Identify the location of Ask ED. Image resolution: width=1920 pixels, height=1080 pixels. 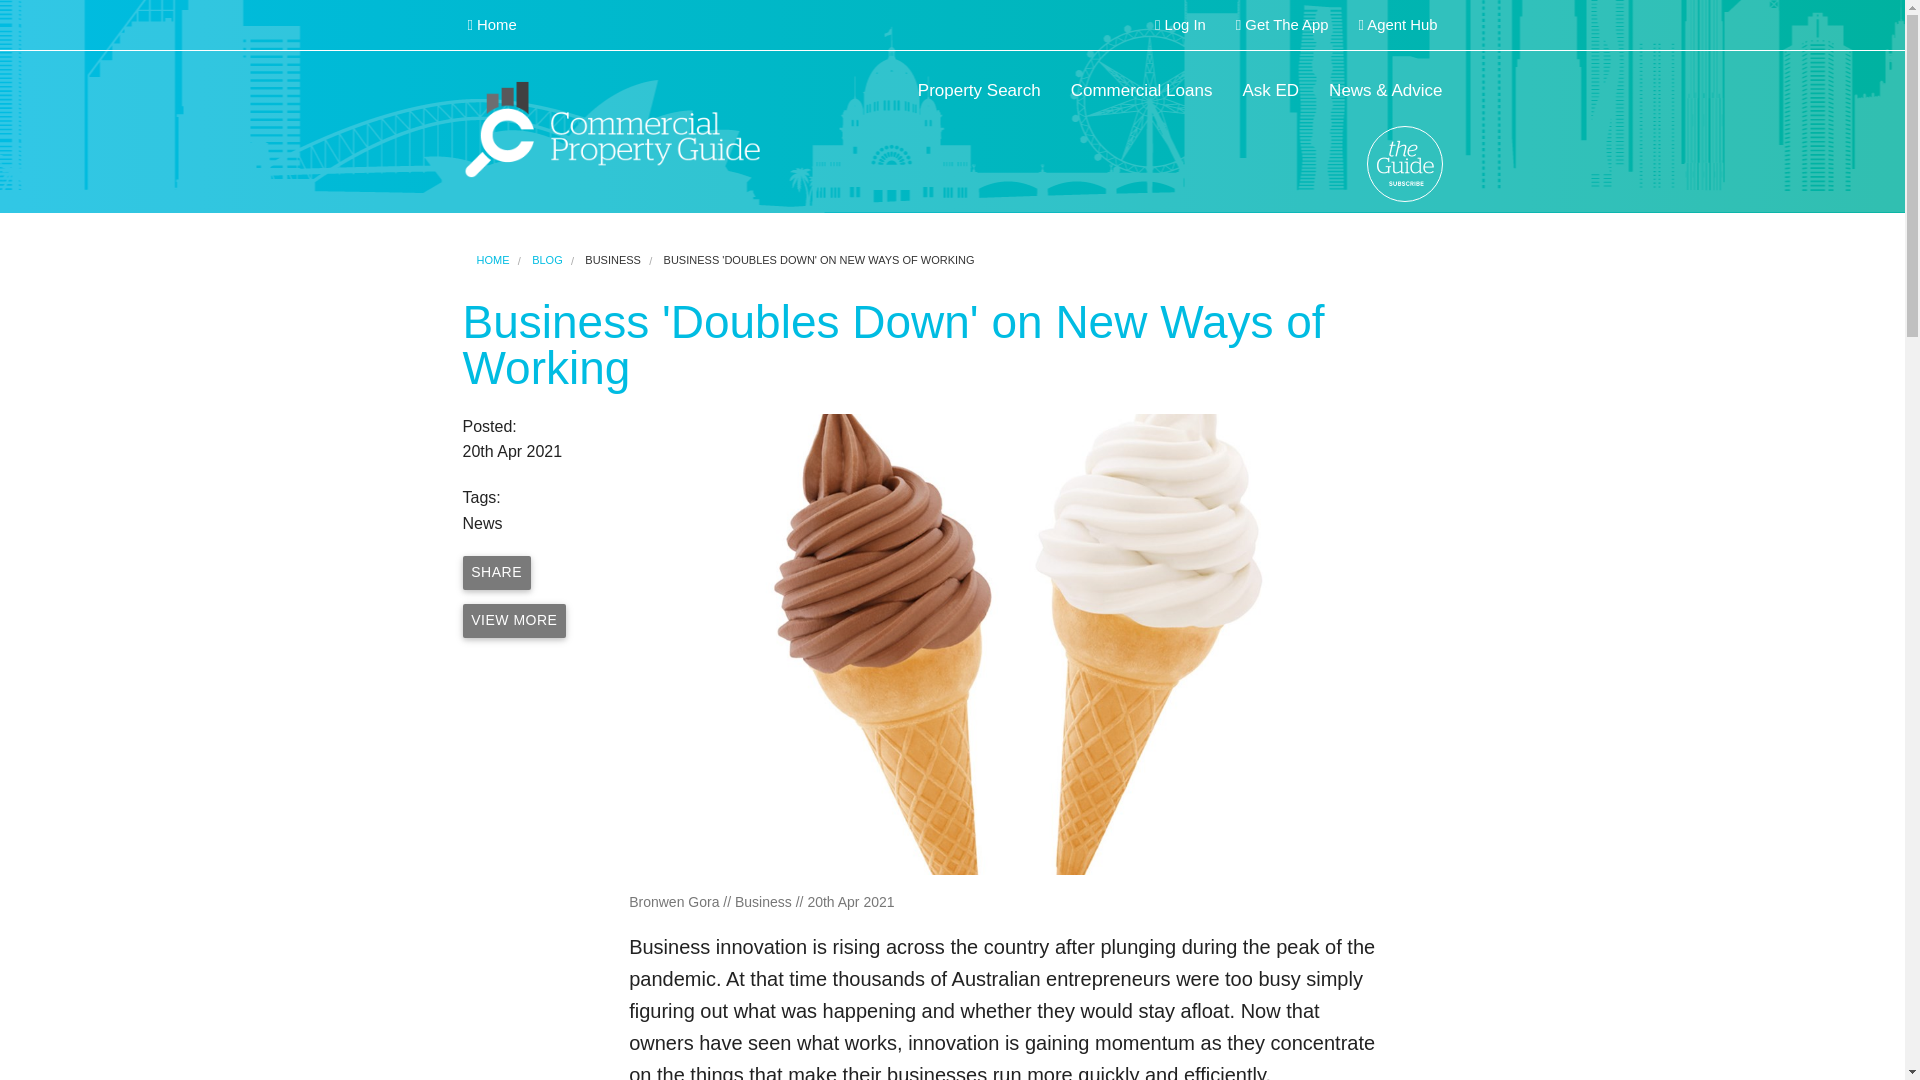
(1270, 91).